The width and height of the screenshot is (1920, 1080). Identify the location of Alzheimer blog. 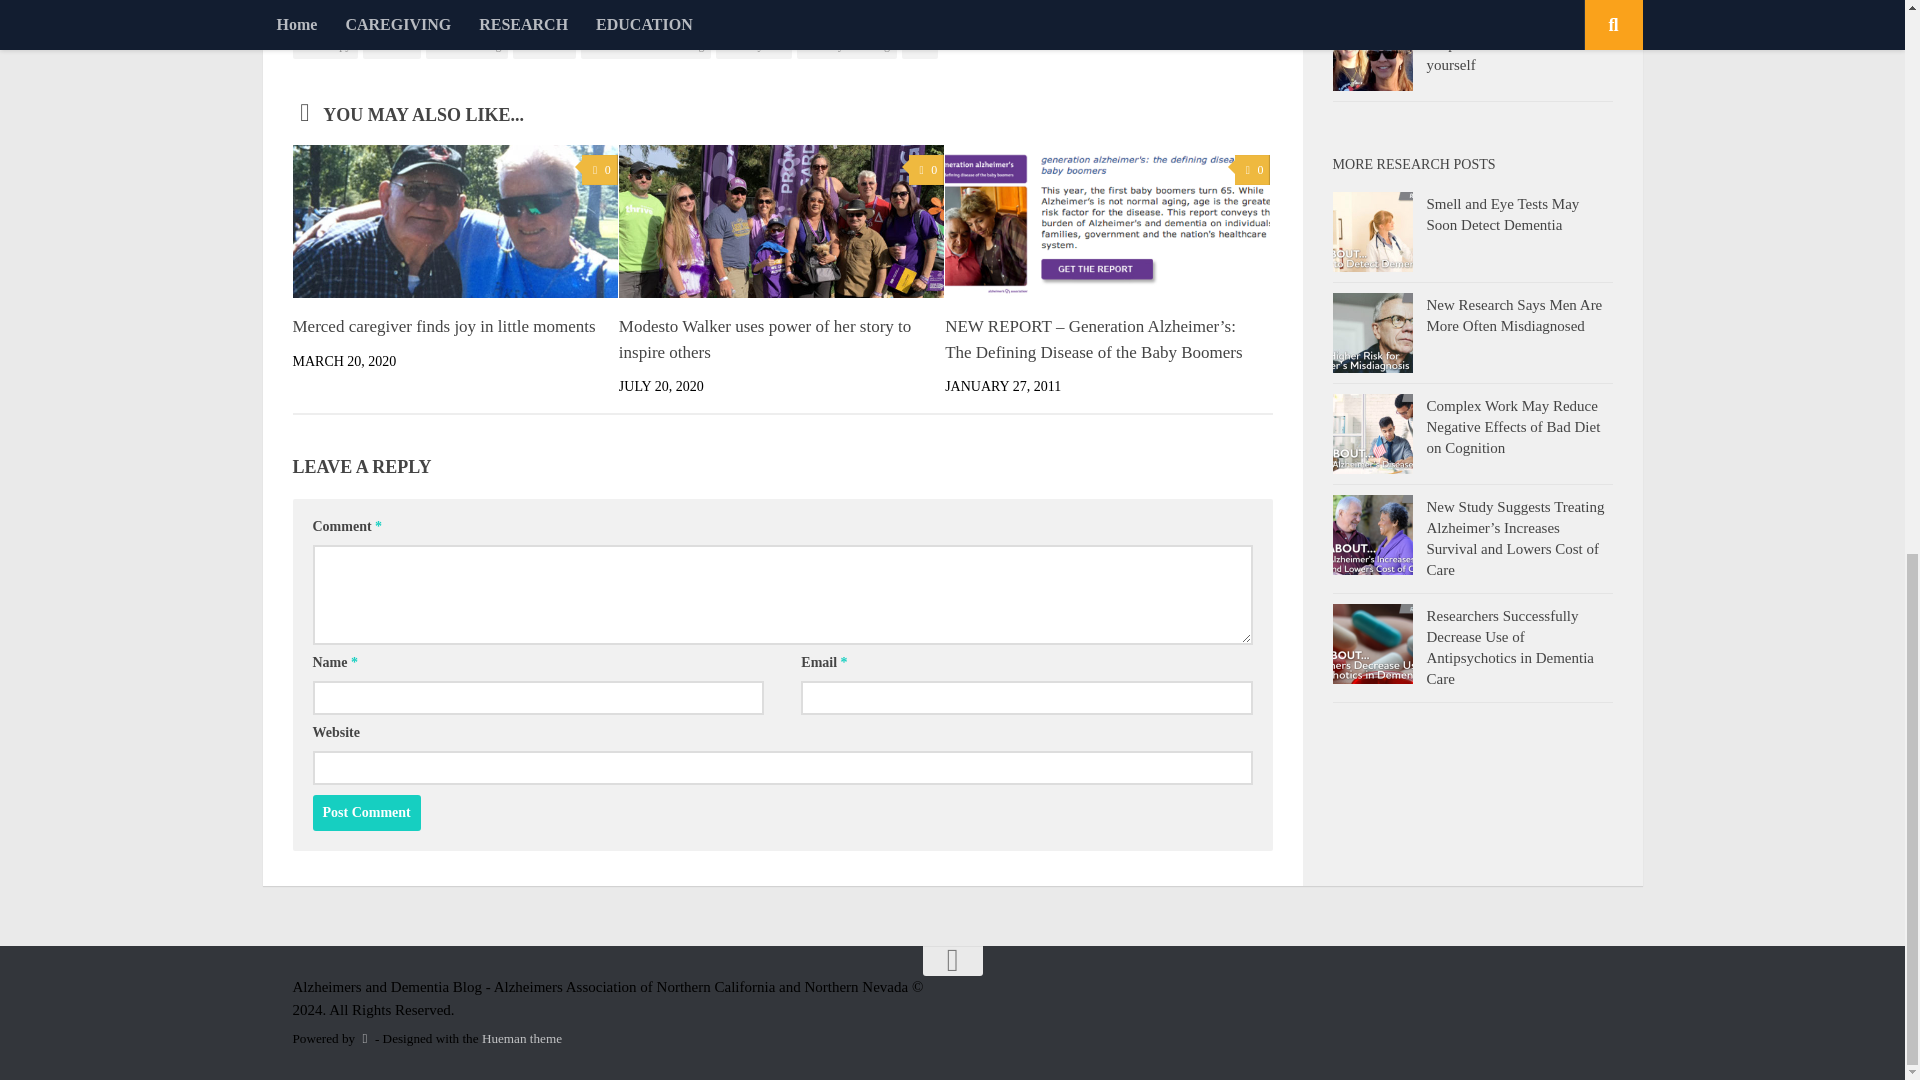
(447, 17).